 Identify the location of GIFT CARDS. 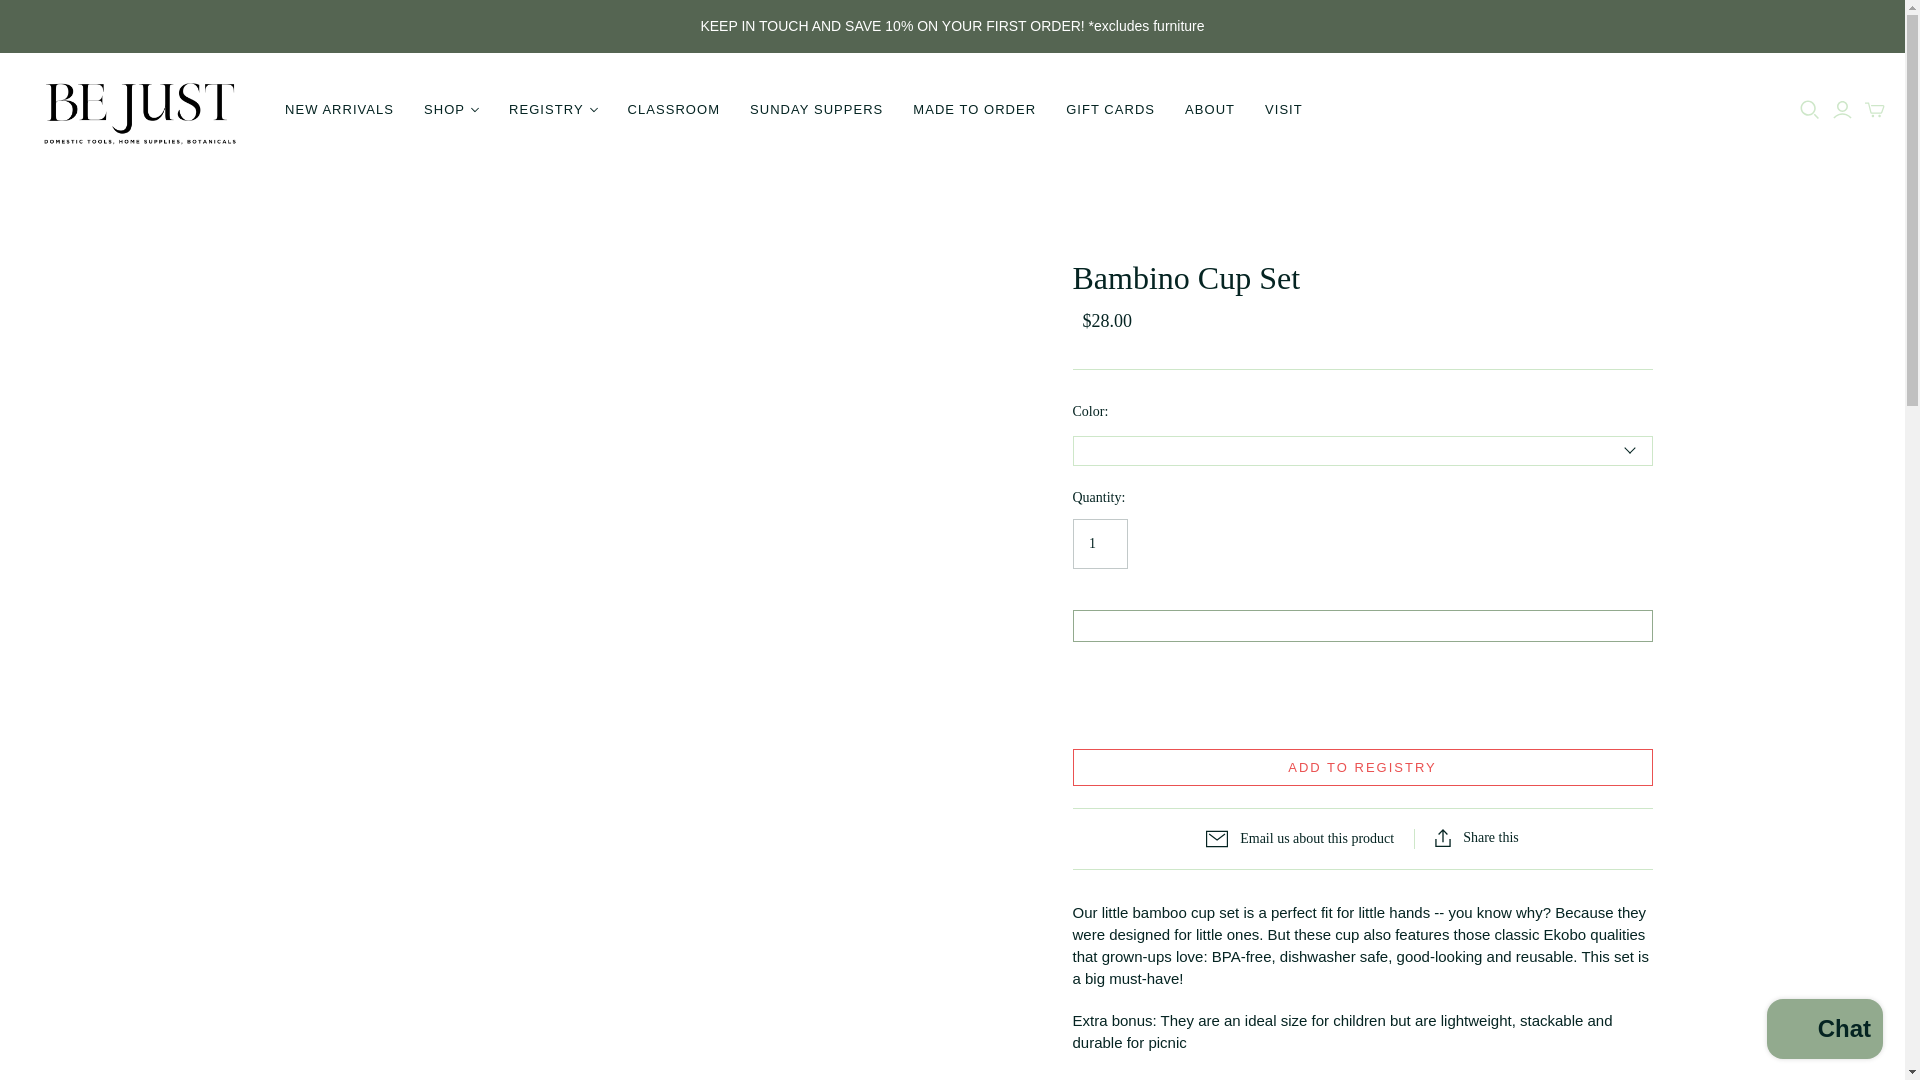
(1110, 110).